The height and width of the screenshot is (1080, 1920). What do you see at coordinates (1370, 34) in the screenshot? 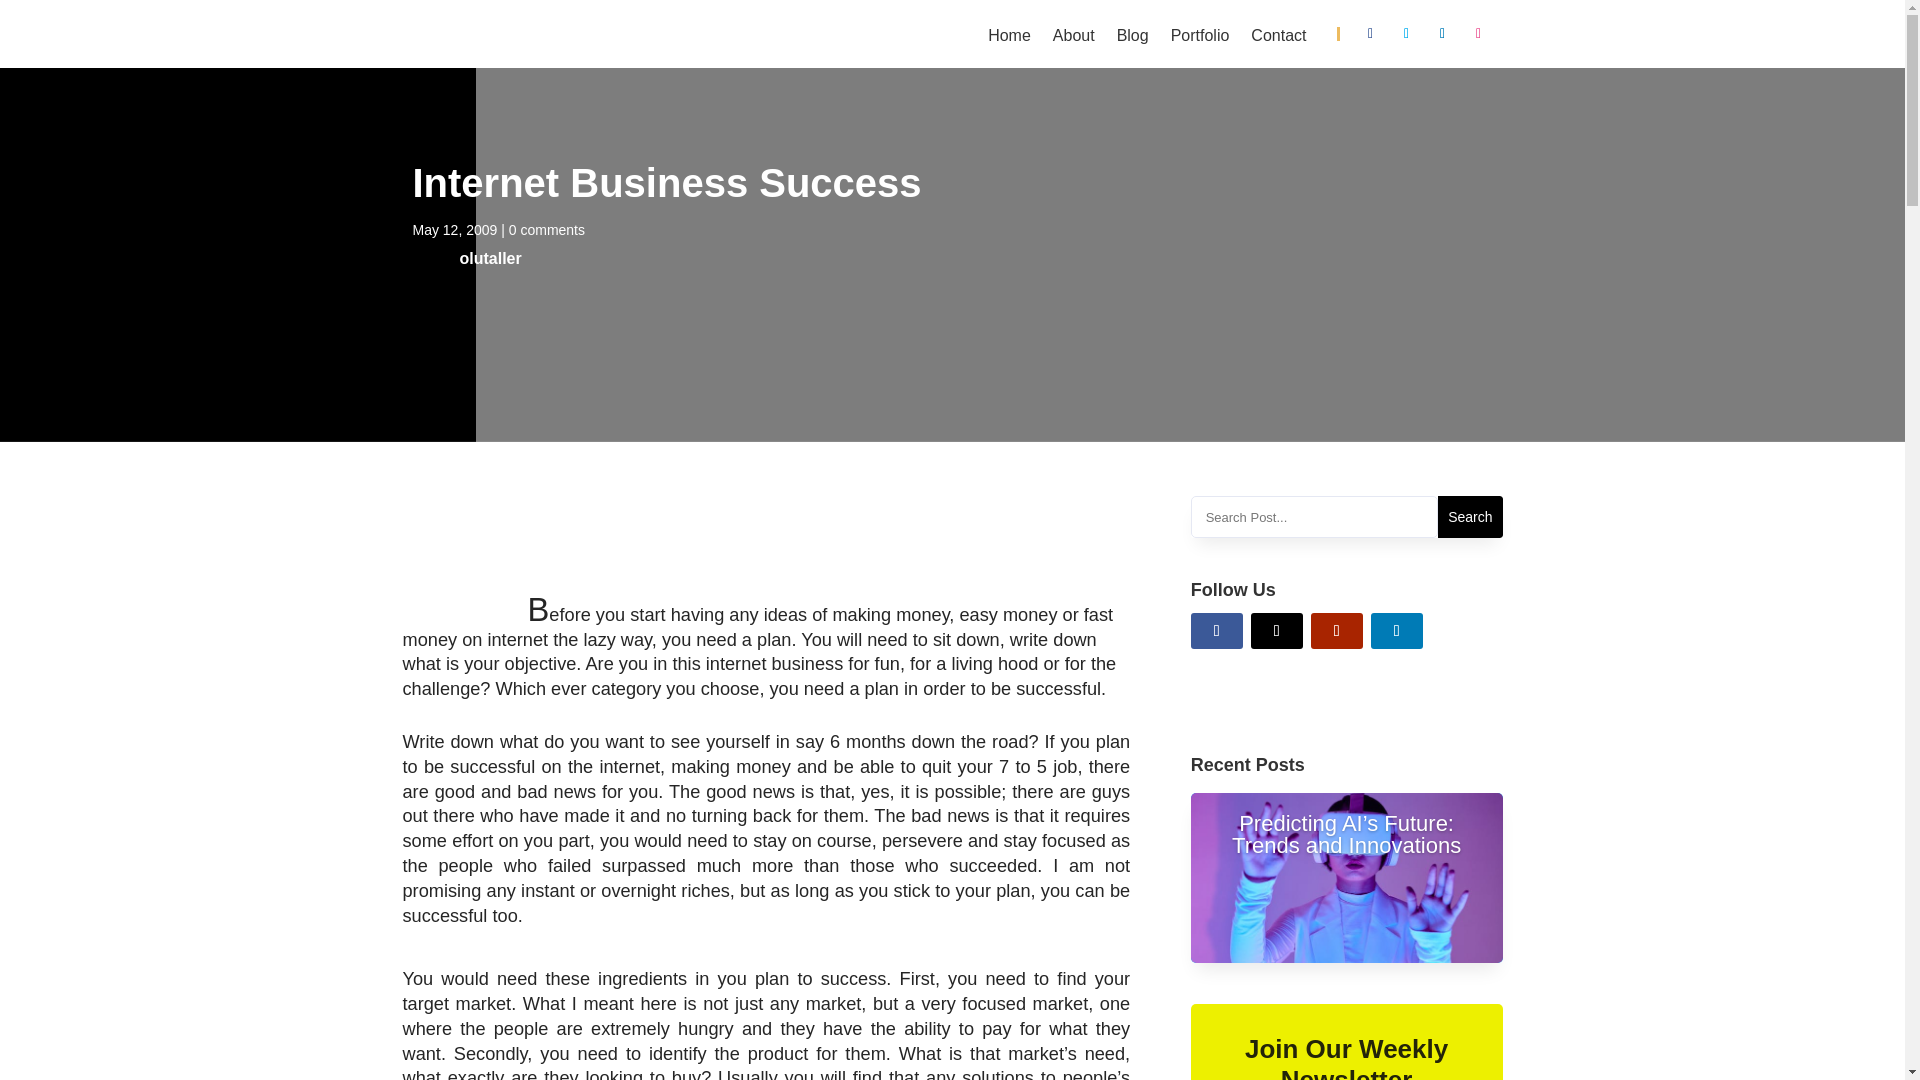
I see `Follow on Facebook` at bounding box center [1370, 34].